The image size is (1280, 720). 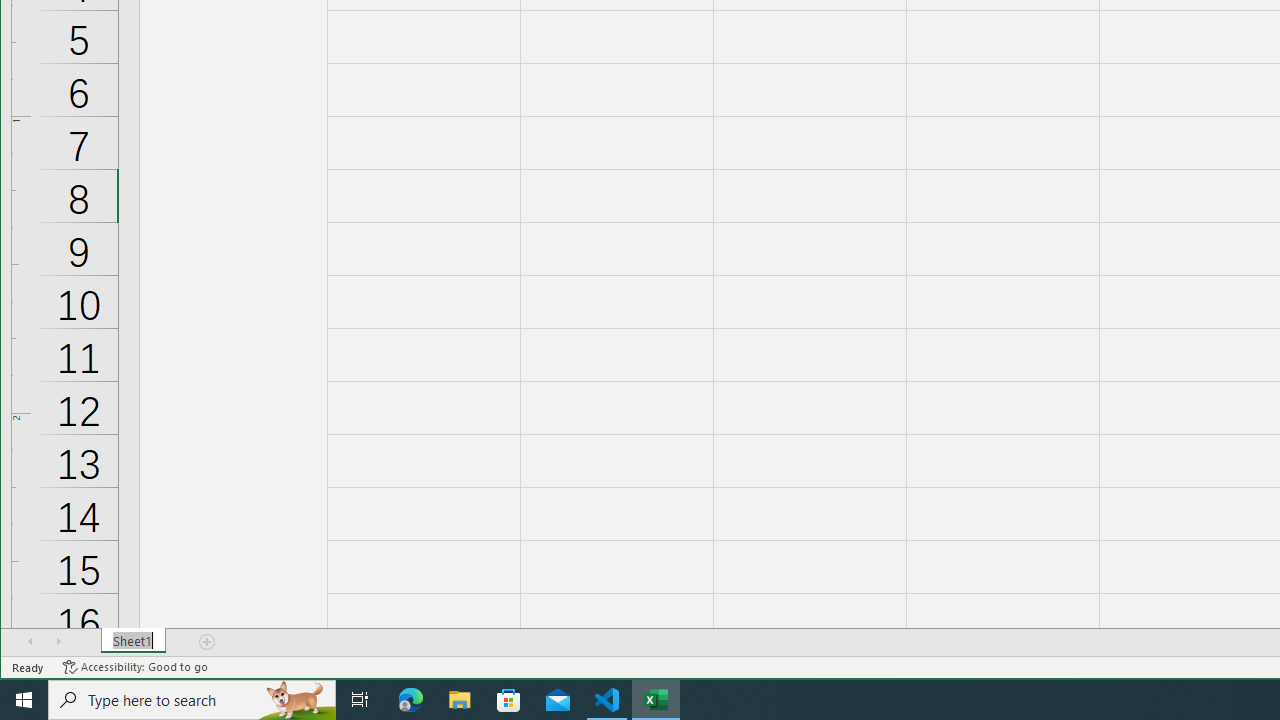 What do you see at coordinates (411, 700) in the screenshot?
I see `Microsoft Edge` at bounding box center [411, 700].